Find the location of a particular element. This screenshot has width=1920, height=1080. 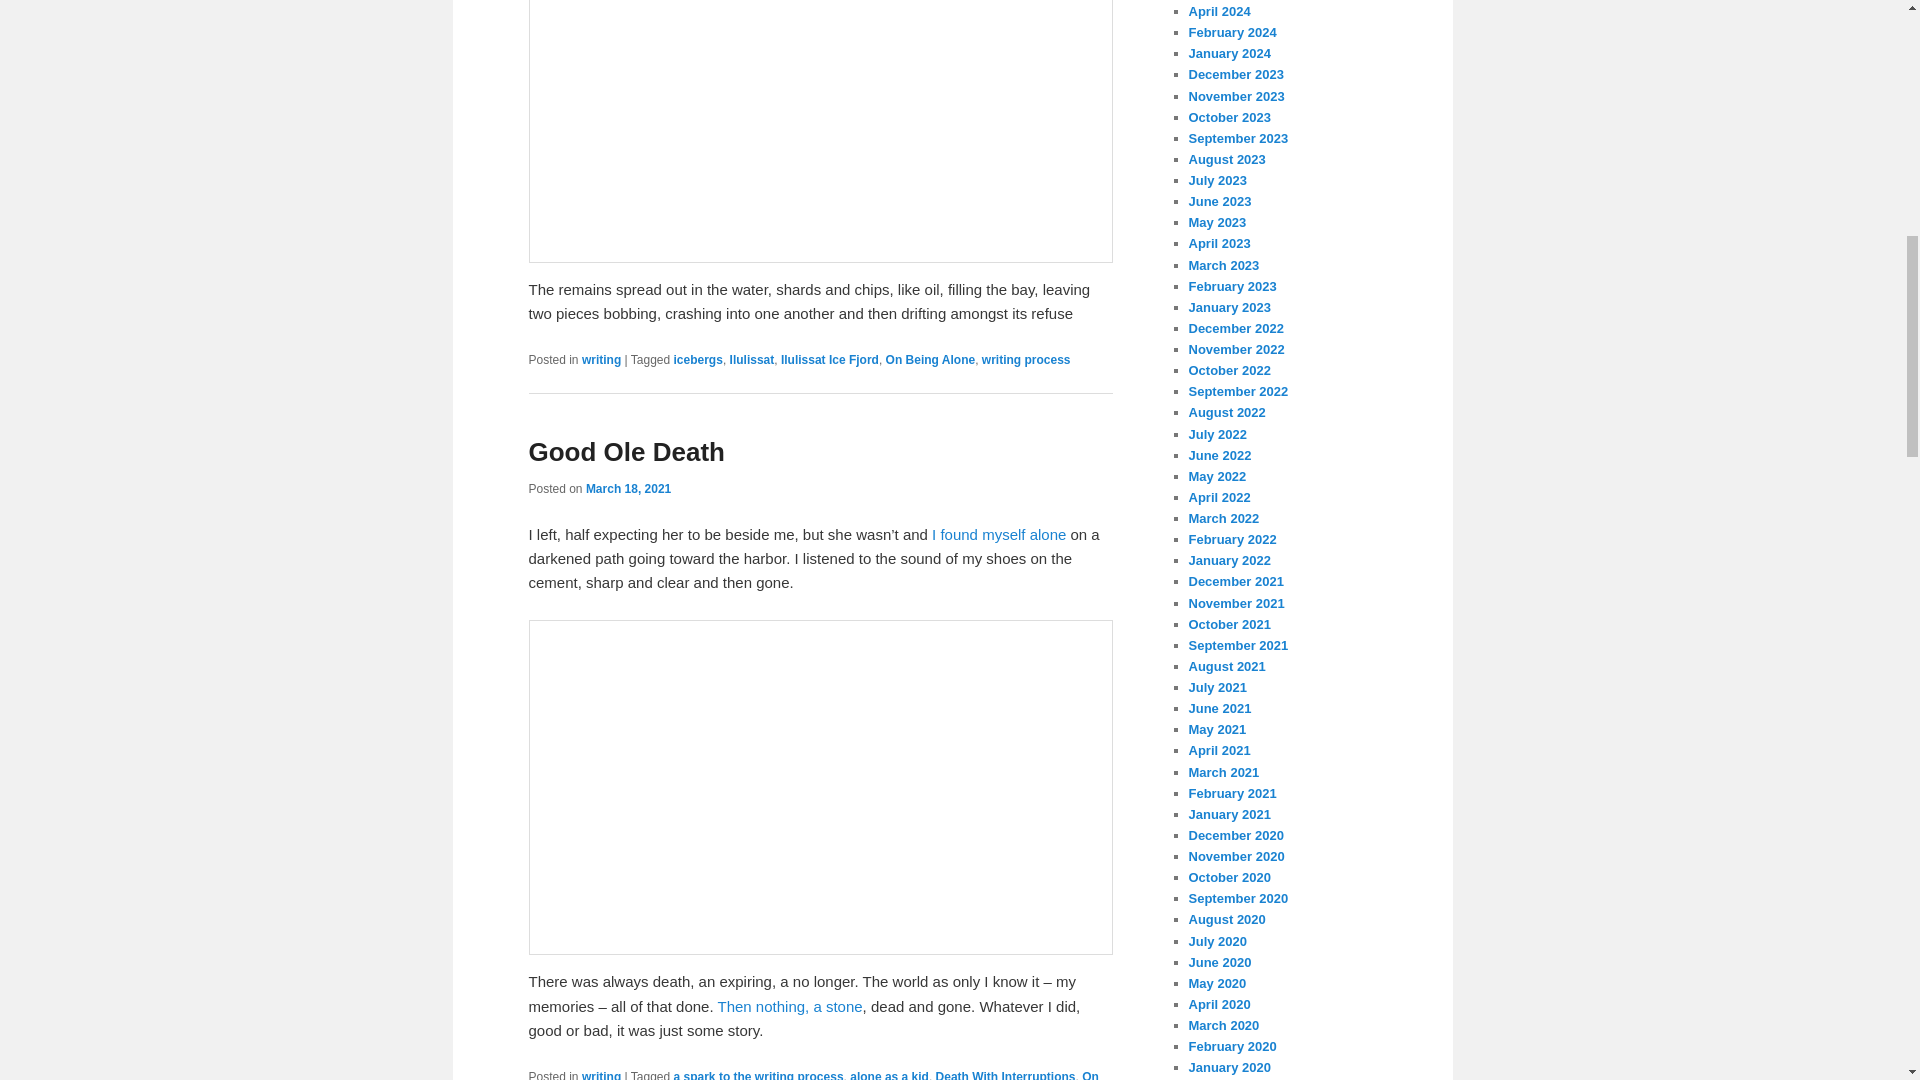

On Being Alone is located at coordinates (813, 1075).